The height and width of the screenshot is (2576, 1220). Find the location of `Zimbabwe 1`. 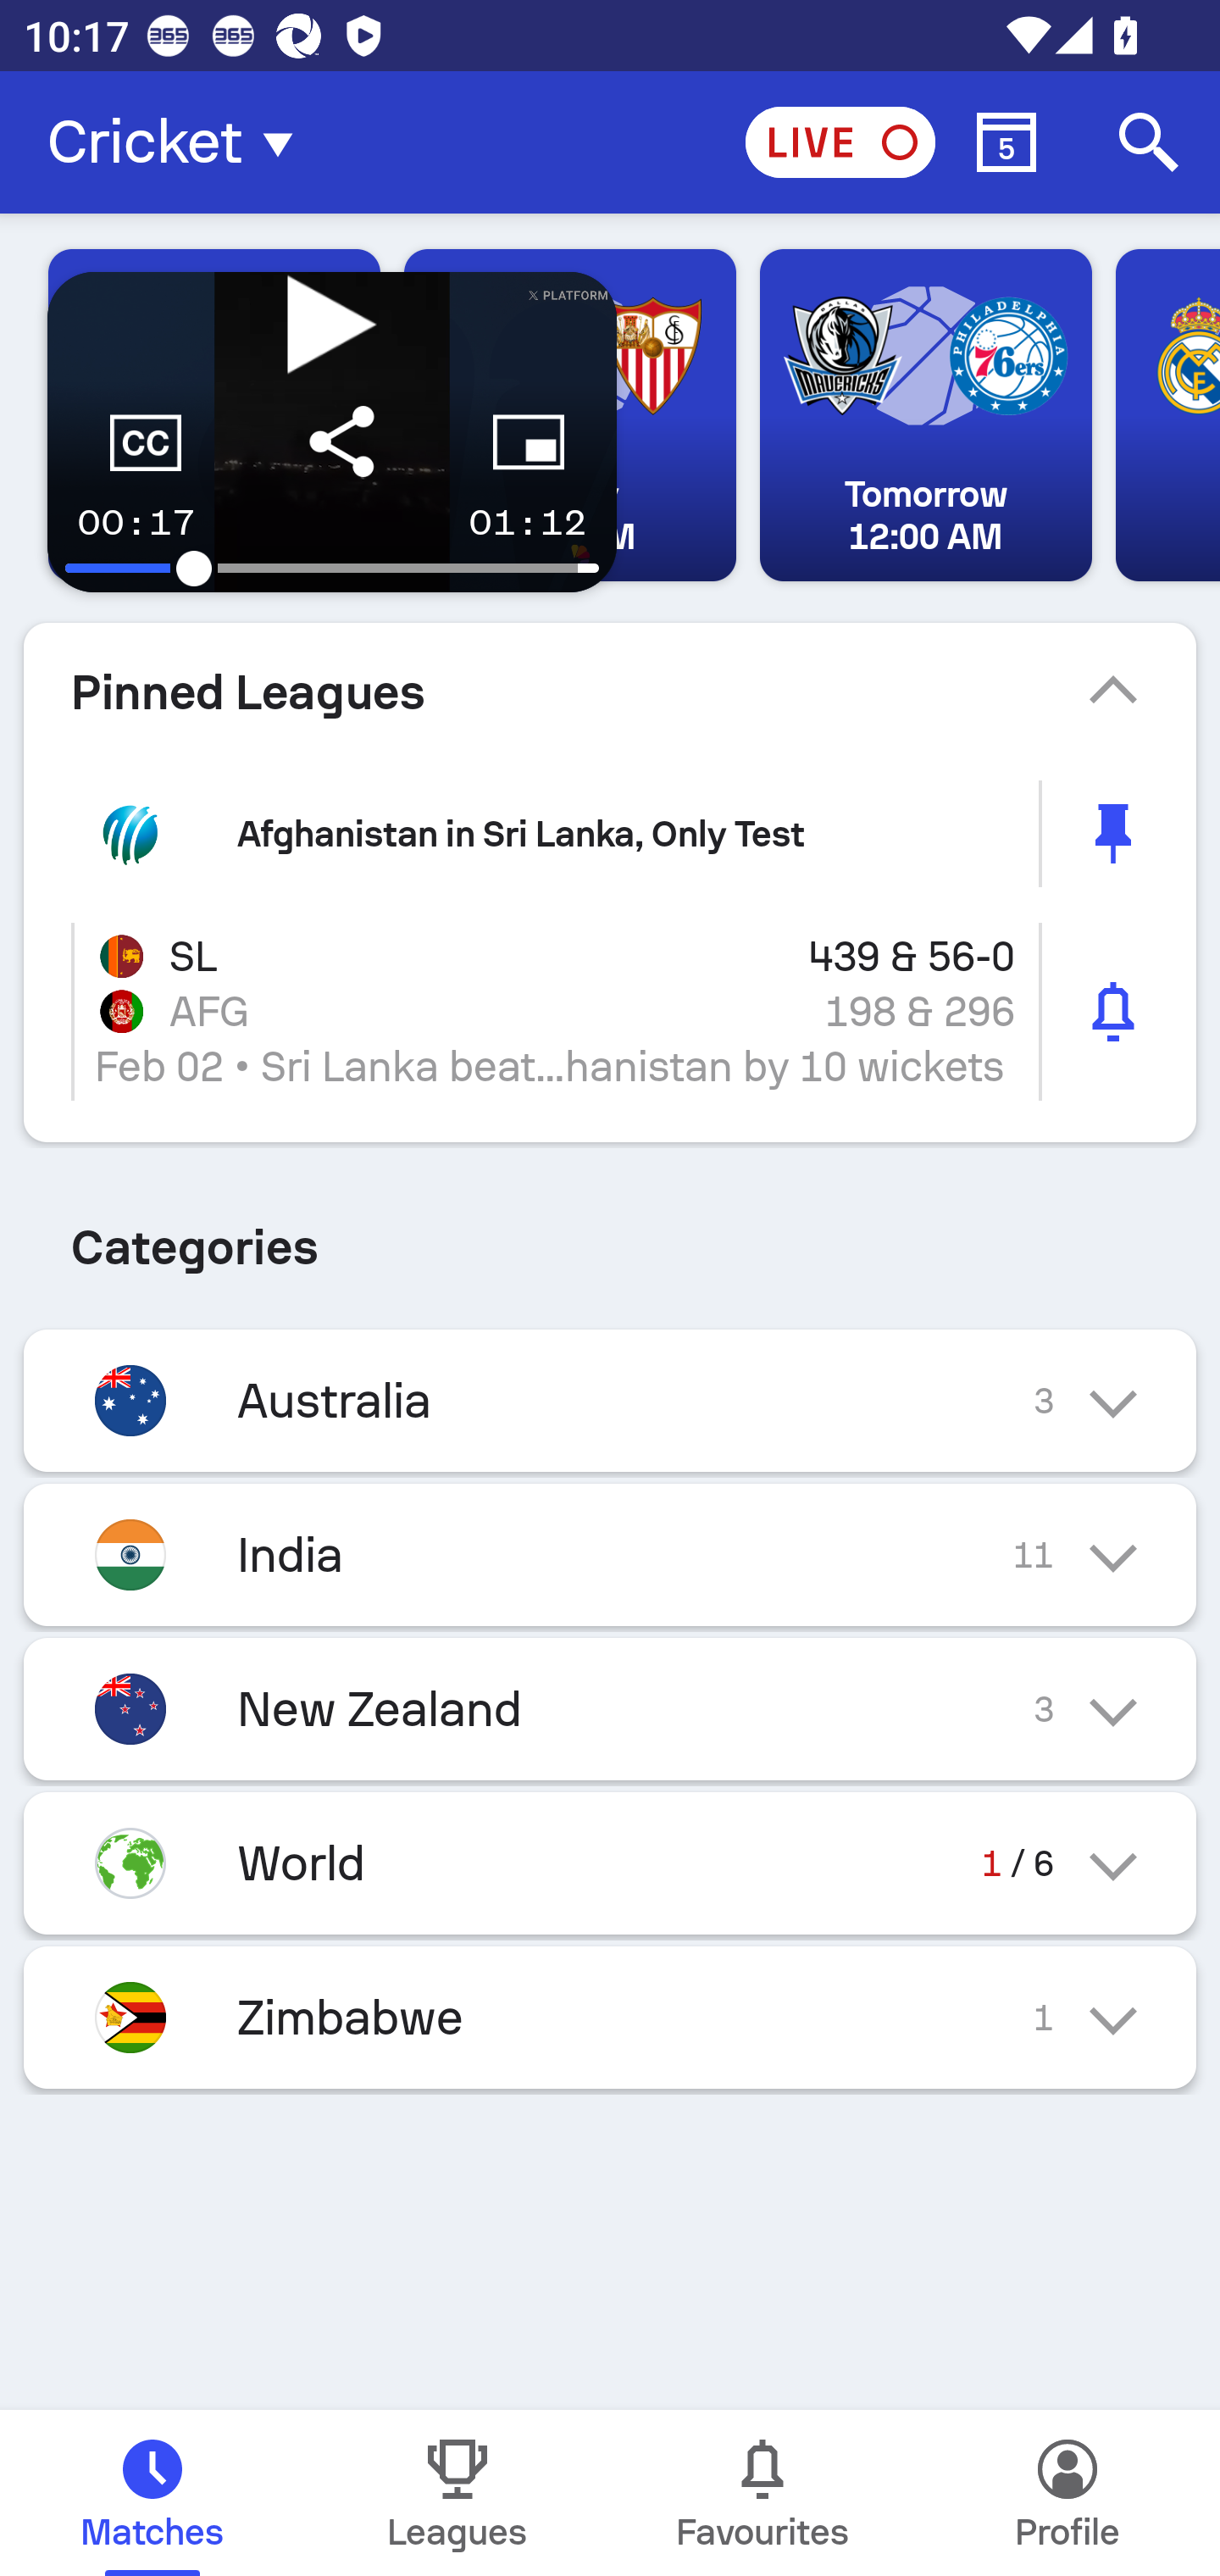

Zimbabwe 1 is located at coordinates (610, 2018).